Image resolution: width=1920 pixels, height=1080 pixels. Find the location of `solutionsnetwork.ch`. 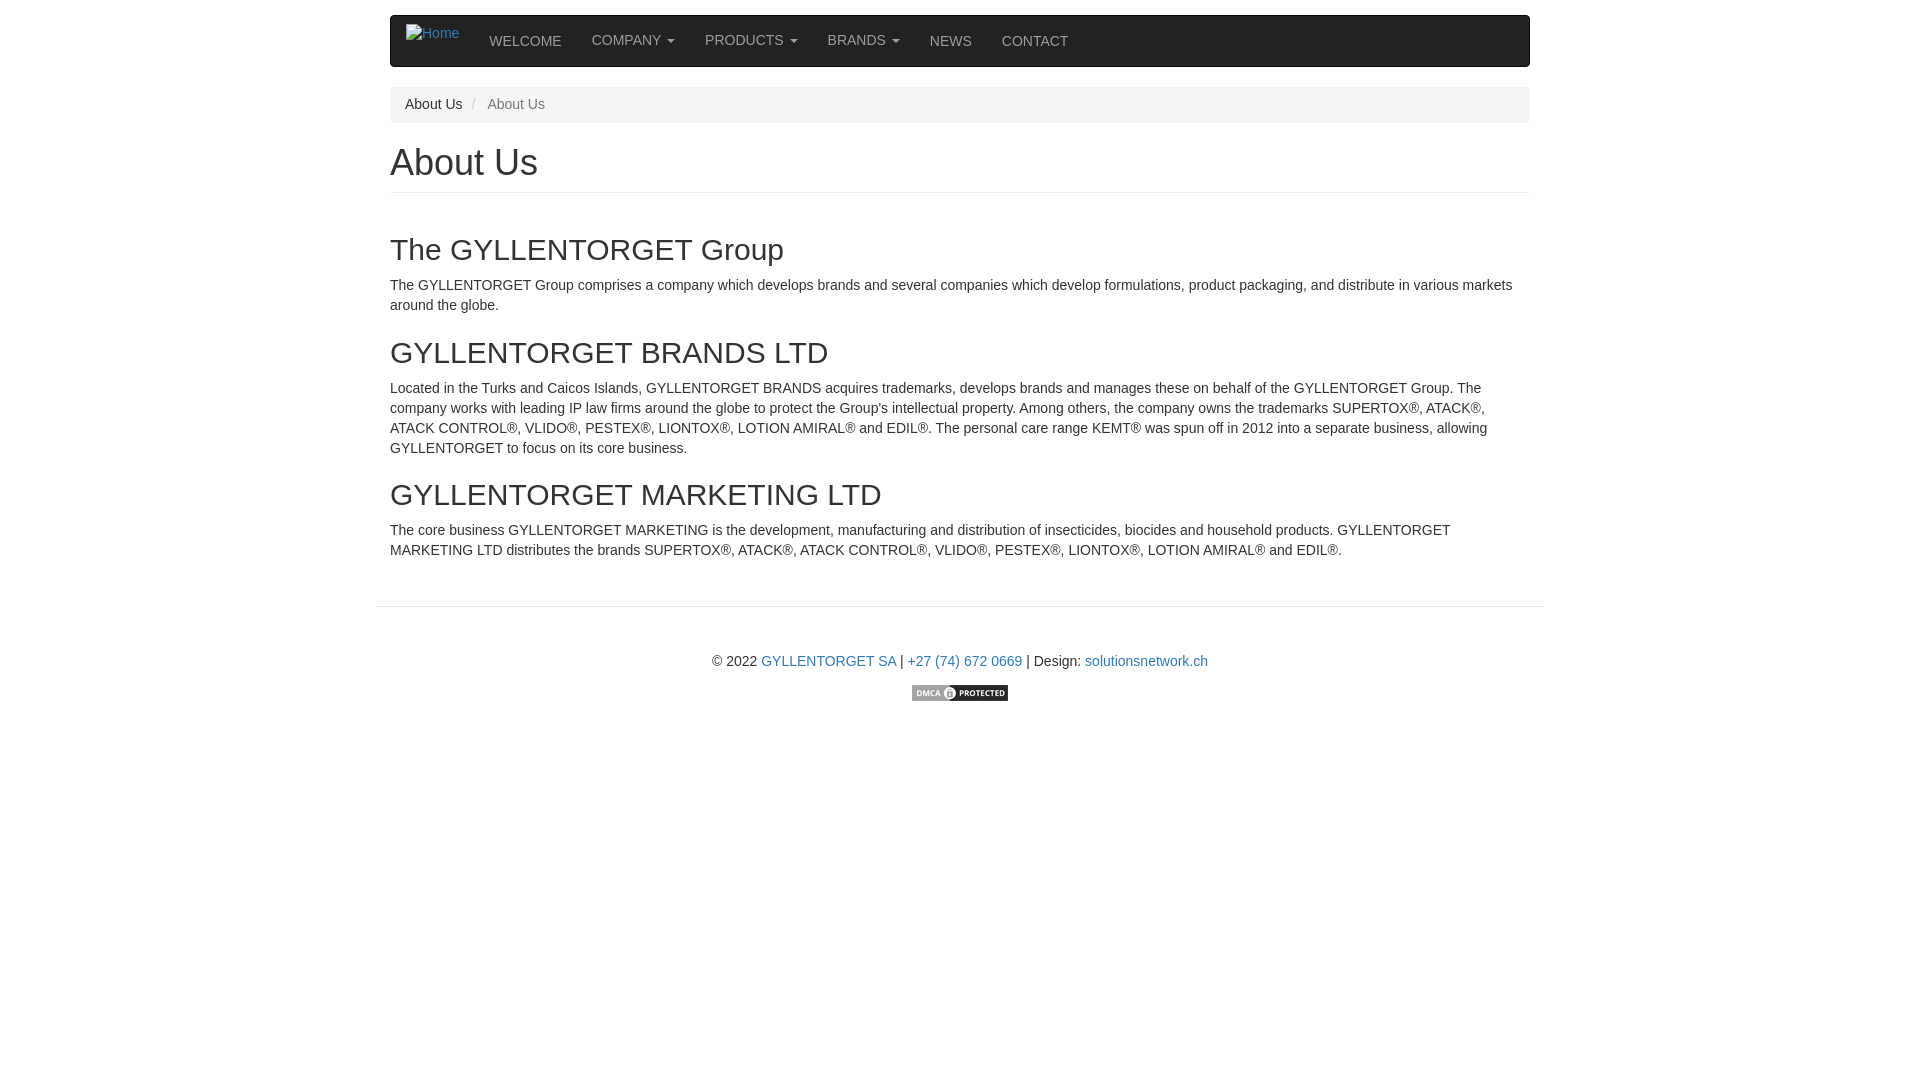

solutionsnetwork.ch is located at coordinates (1146, 660).